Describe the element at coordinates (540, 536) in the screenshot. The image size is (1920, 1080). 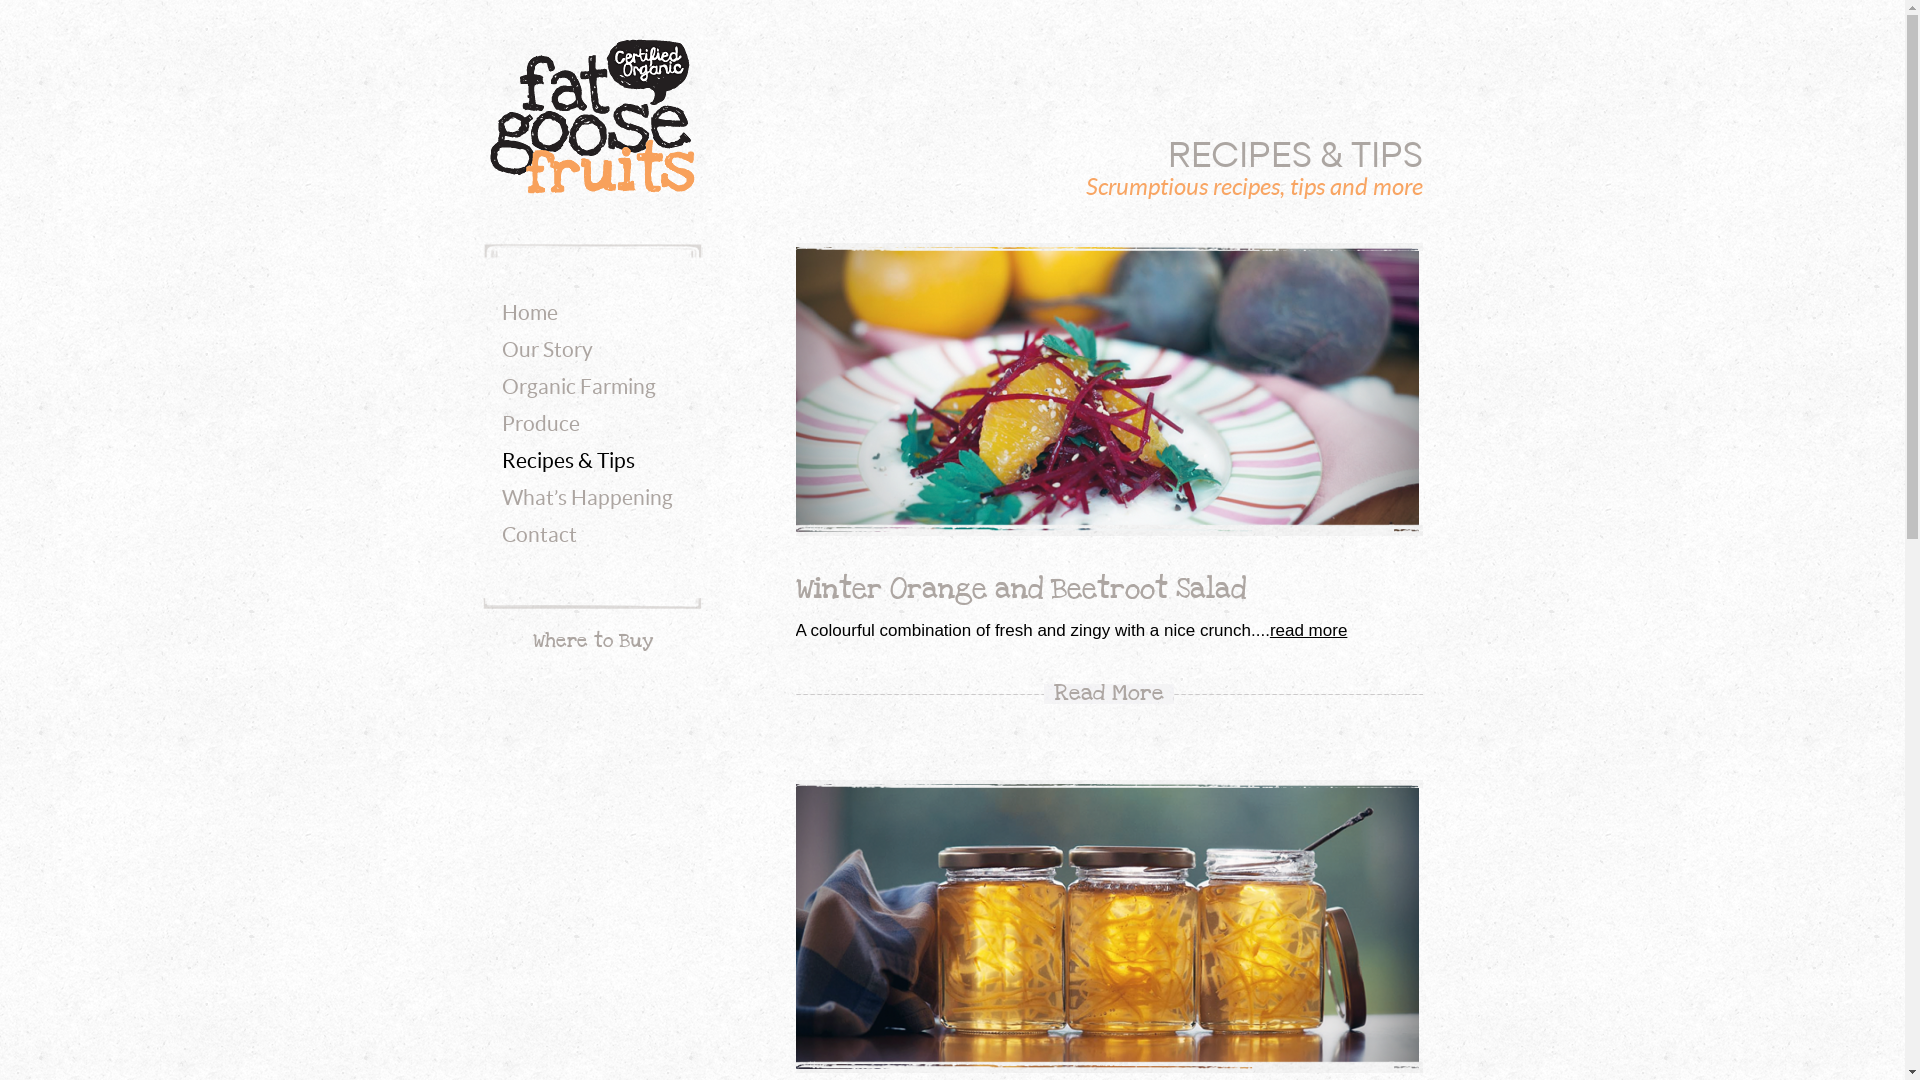
I see `Contact` at that location.